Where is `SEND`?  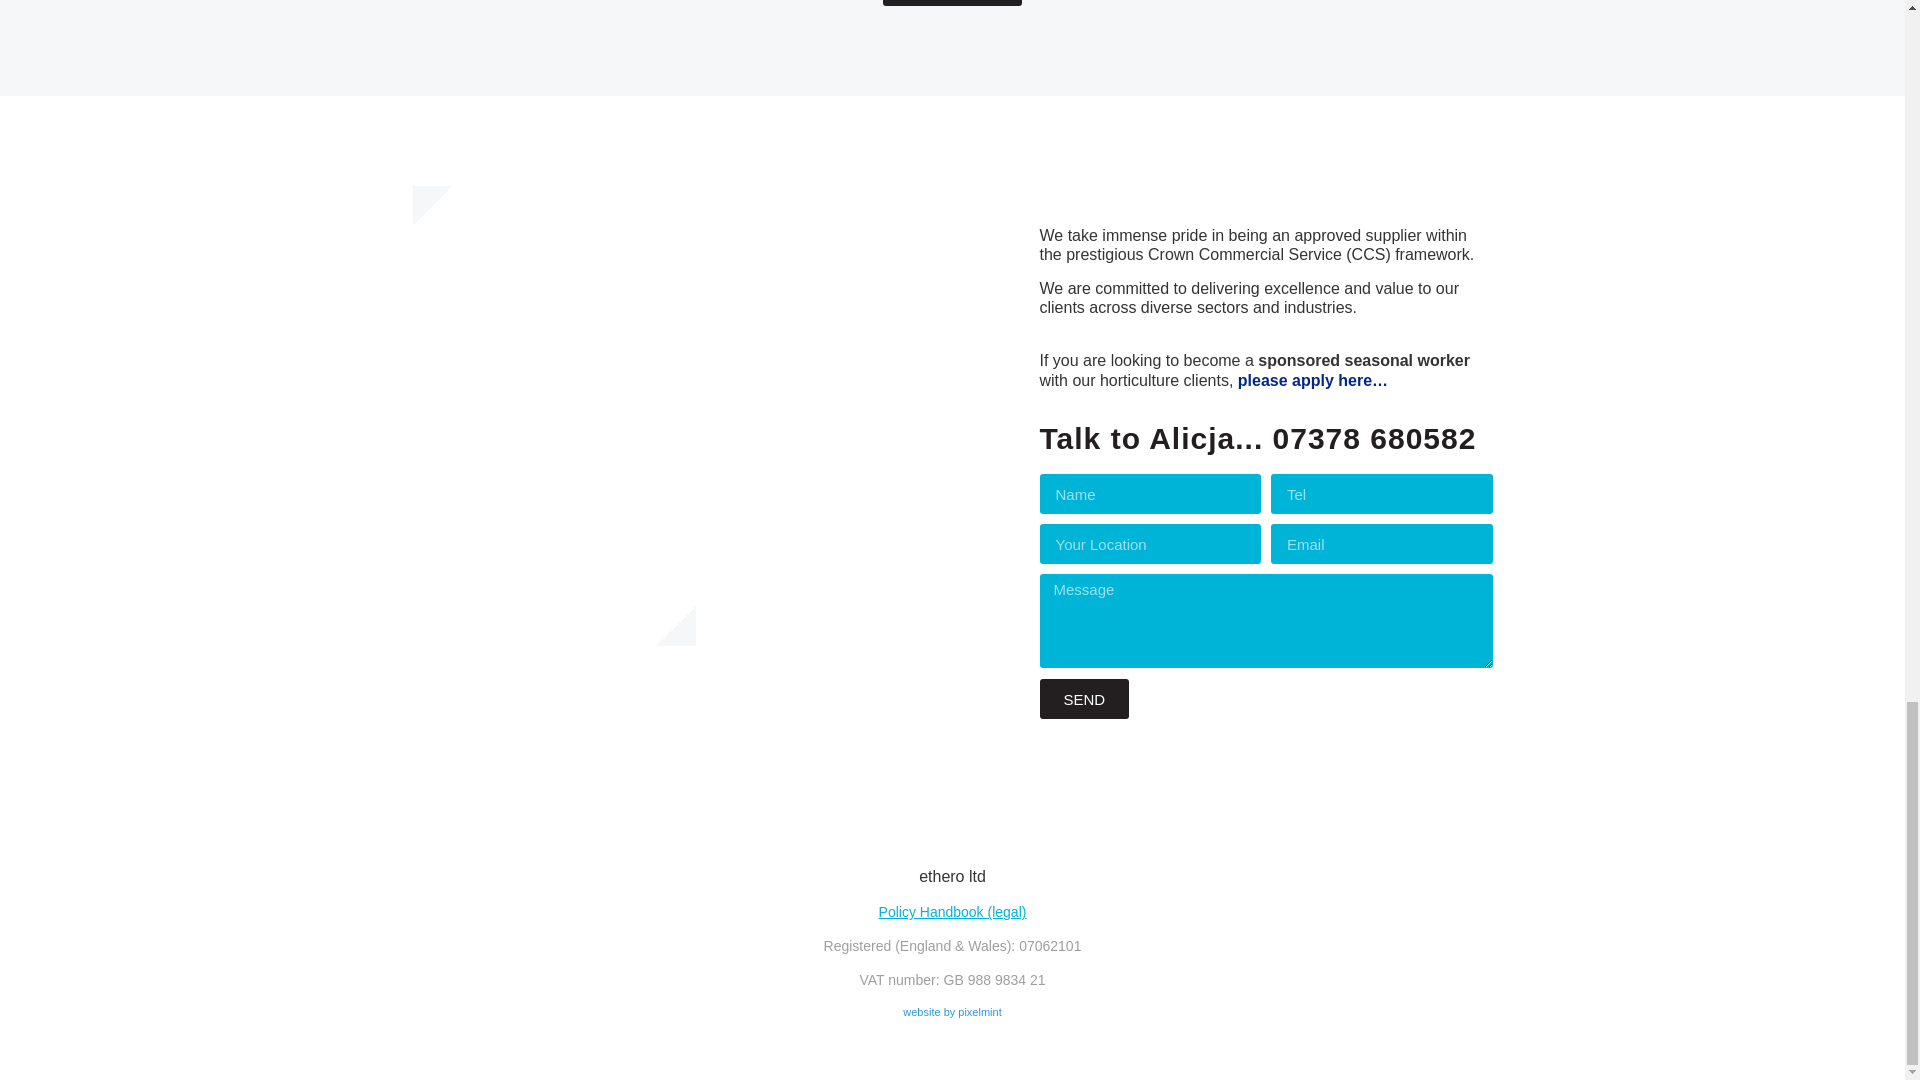
SEND is located at coordinates (1085, 699).